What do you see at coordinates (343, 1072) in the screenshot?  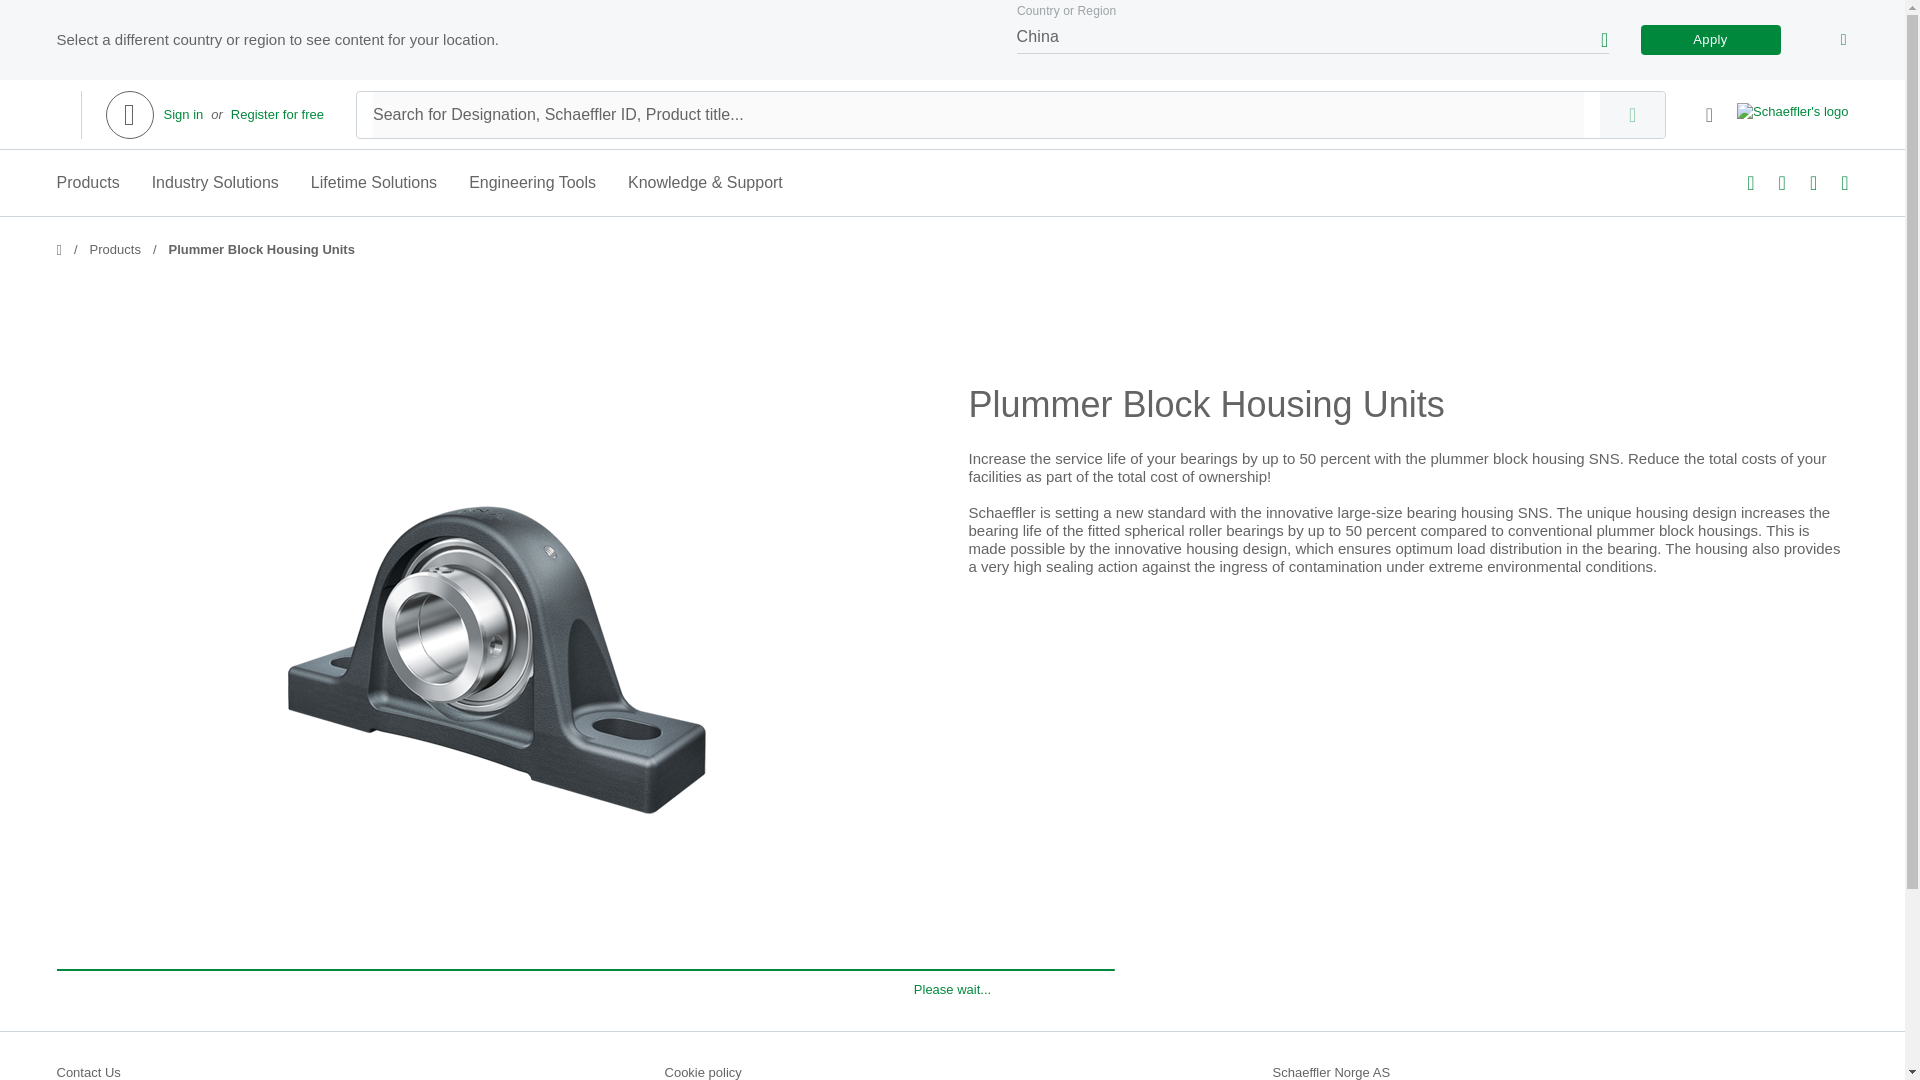 I see `Contact Us` at bounding box center [343, 1072].